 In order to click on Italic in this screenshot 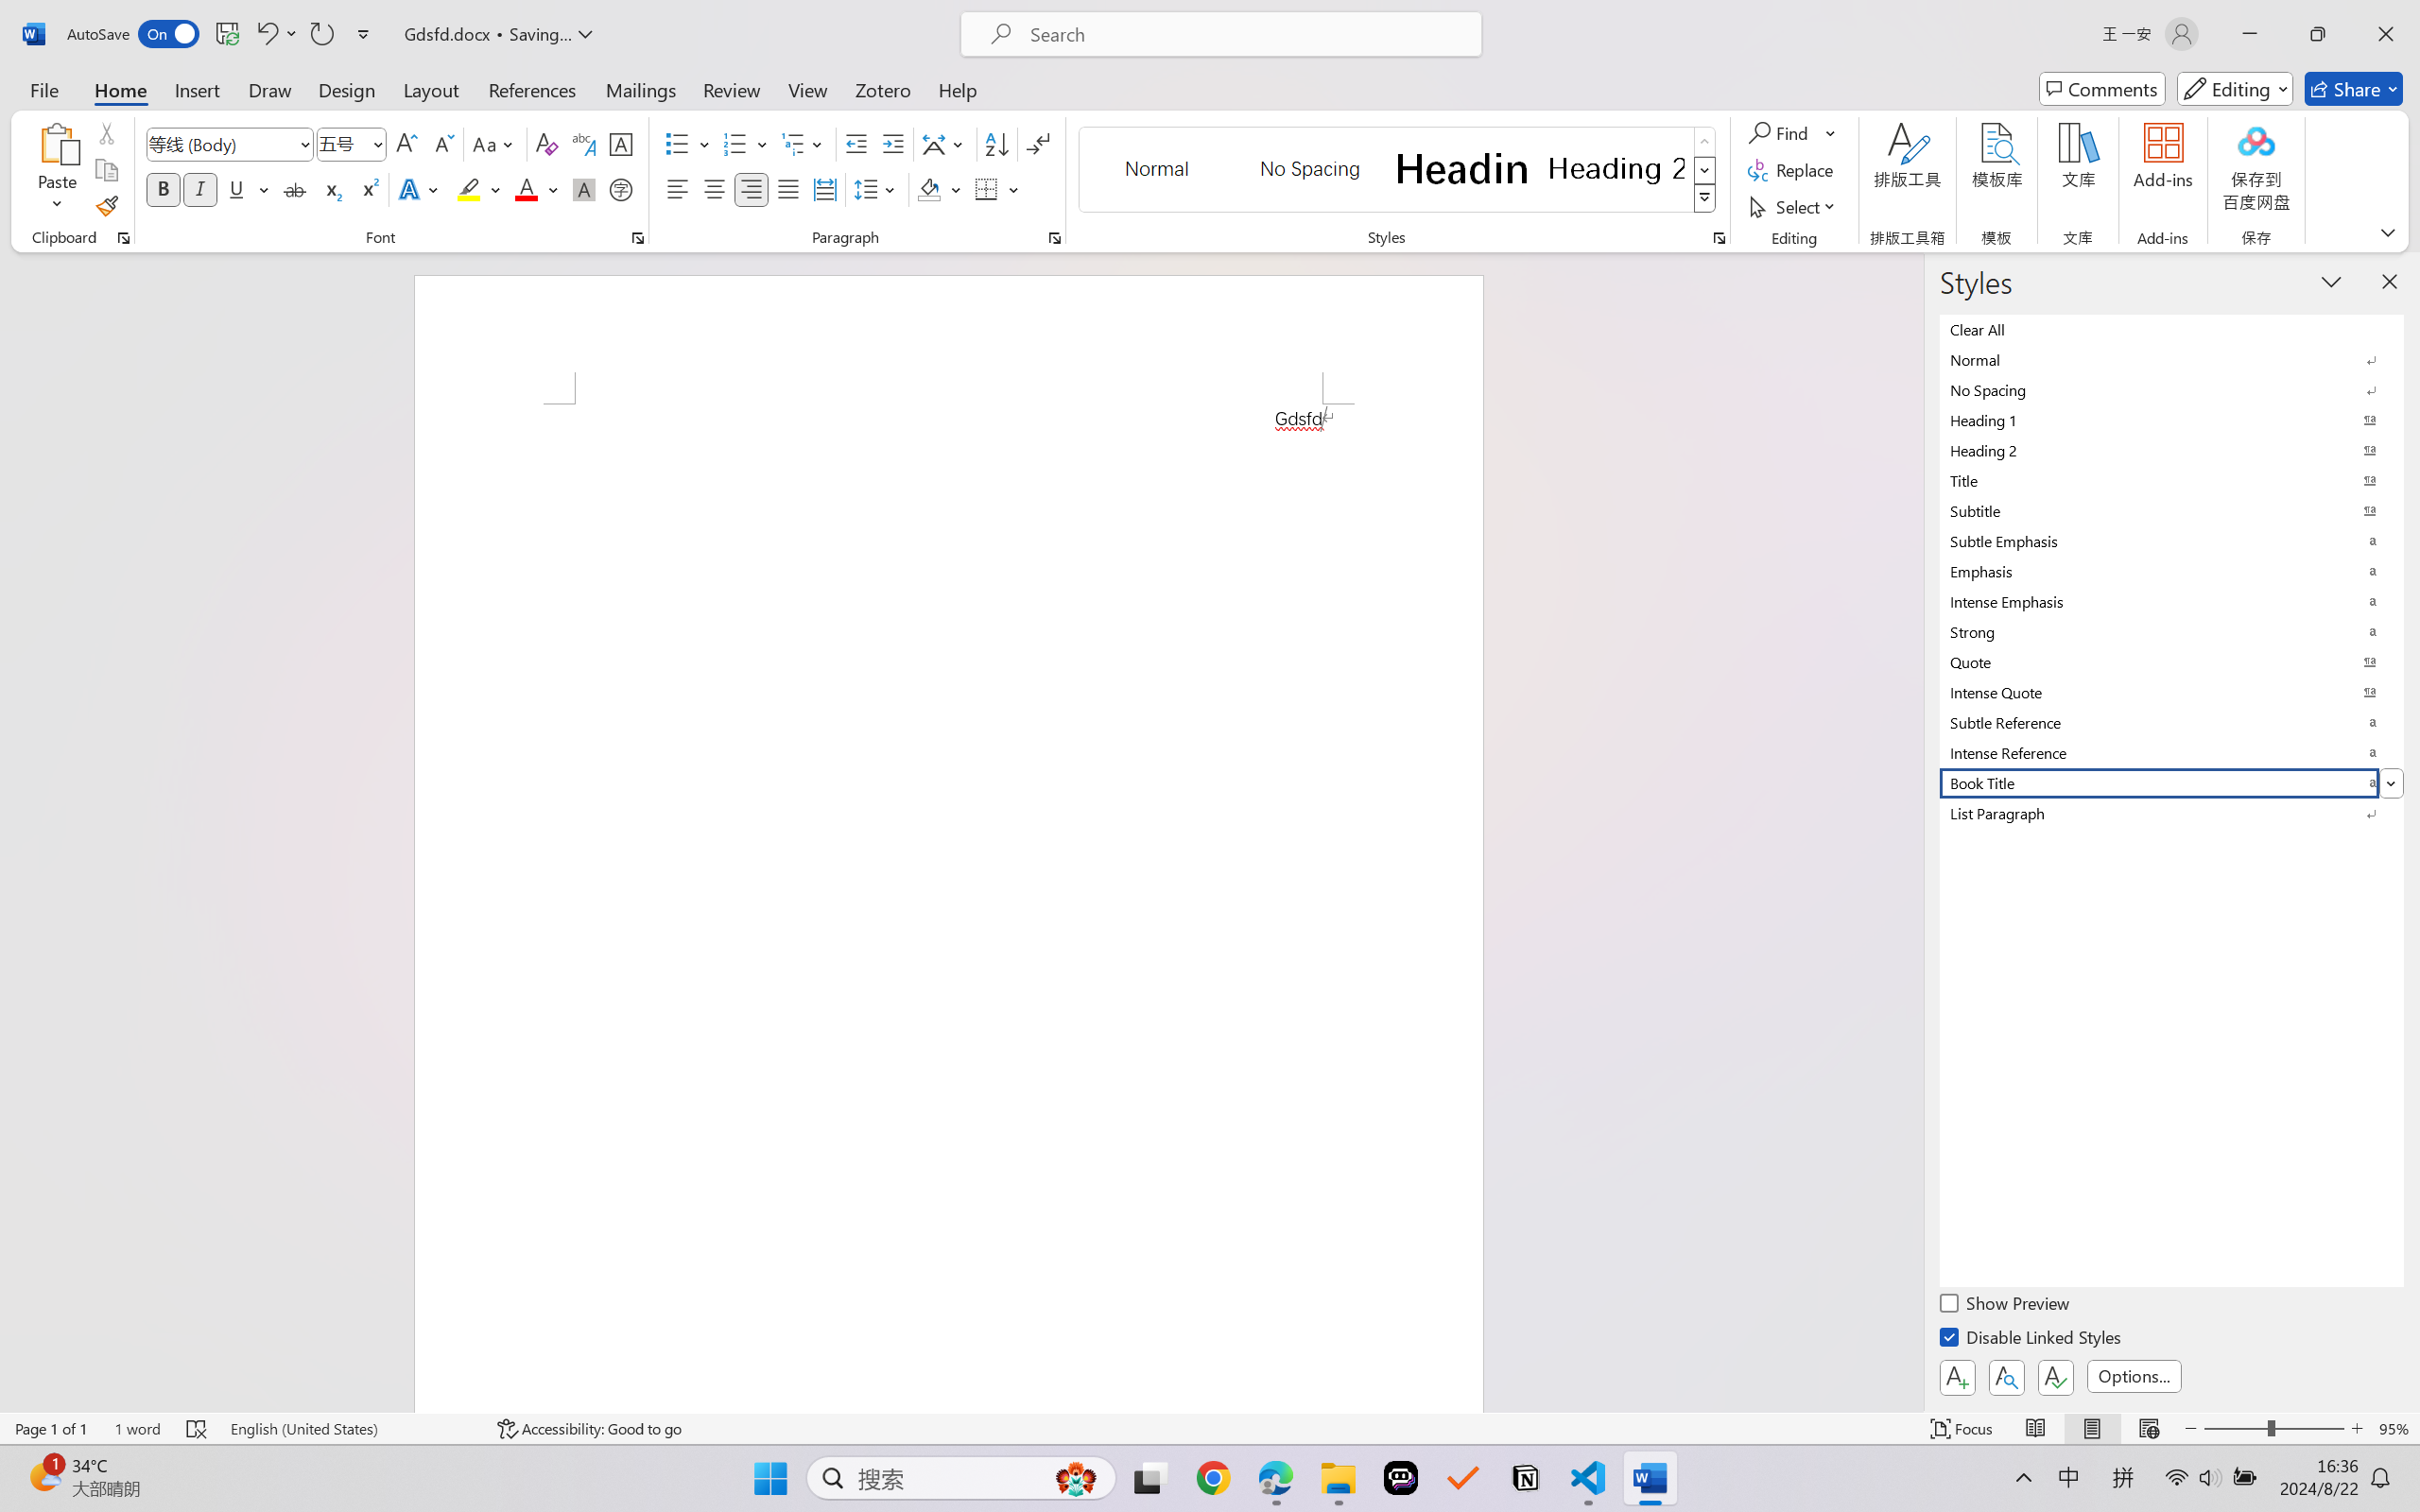, I will do `click(200, 189)`.